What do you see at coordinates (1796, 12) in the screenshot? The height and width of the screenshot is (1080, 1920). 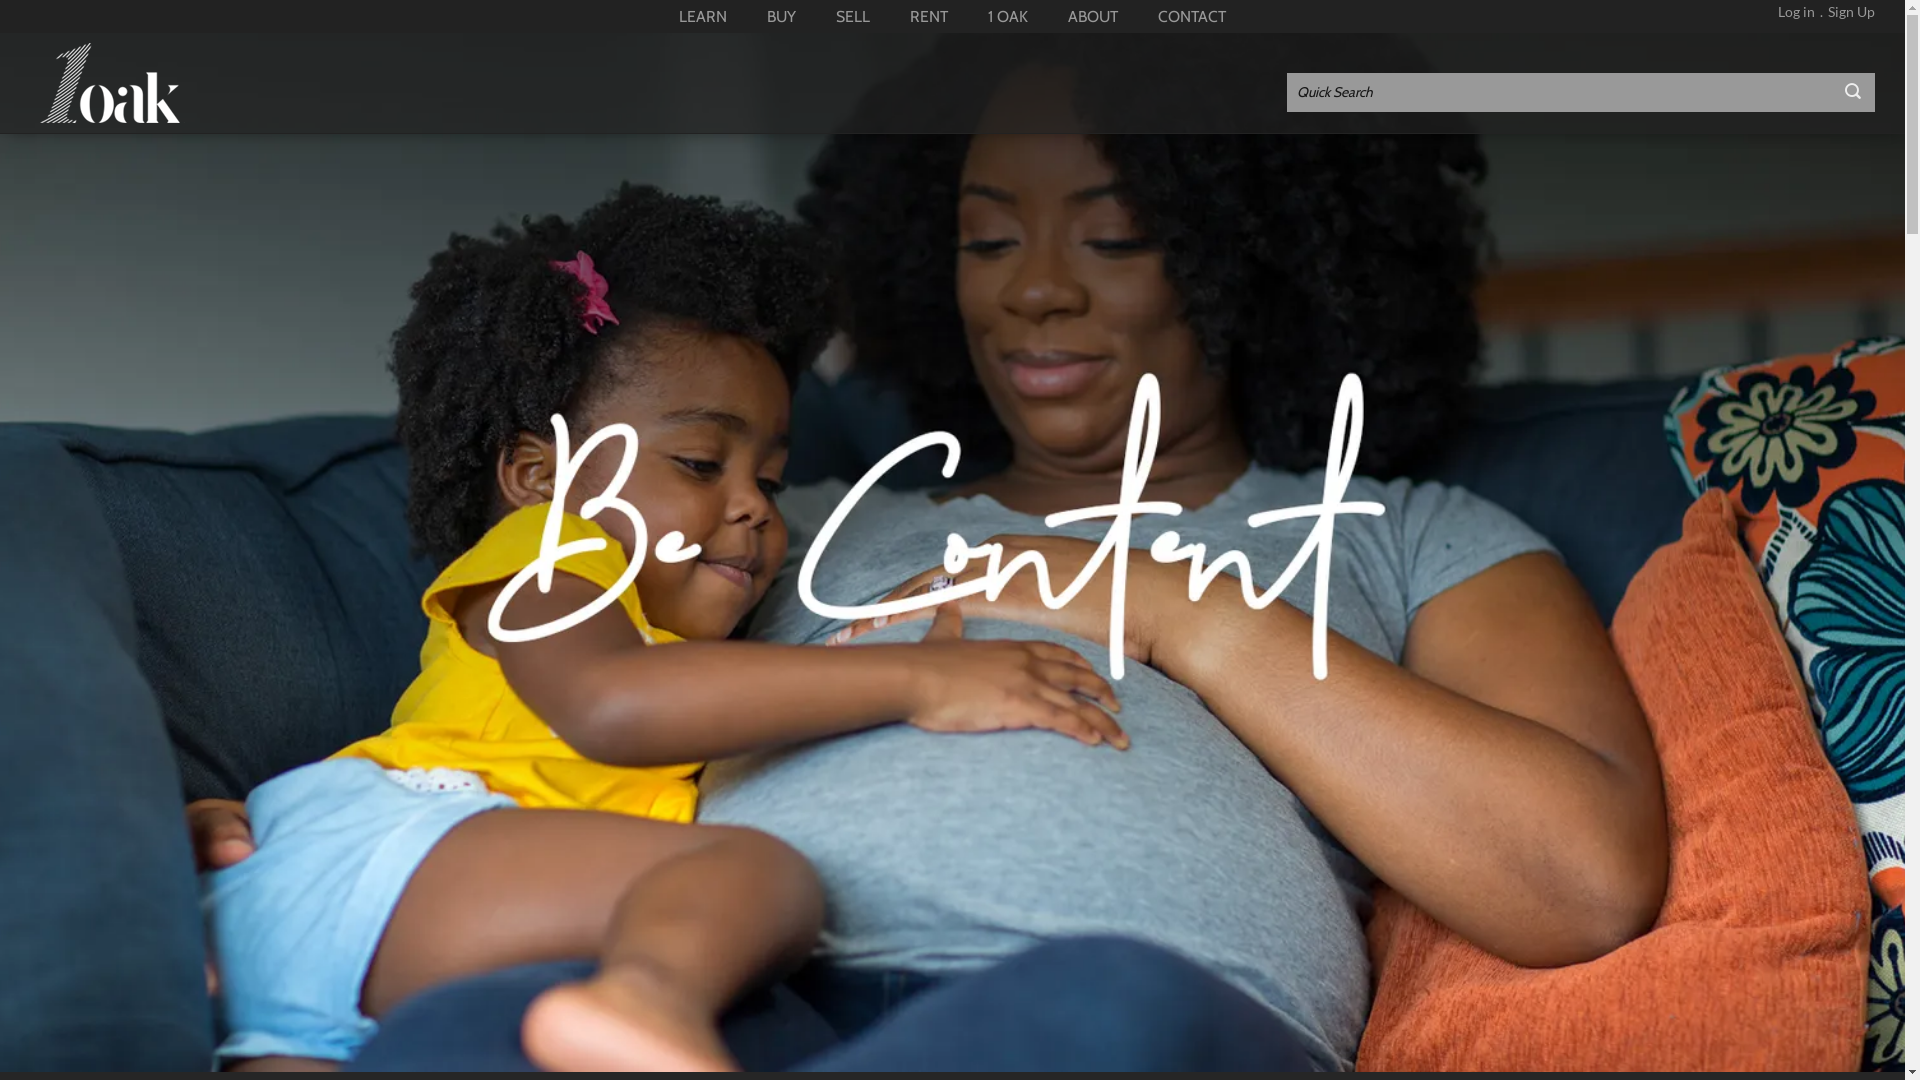 I see `Log in` at bounding box center [1796, 12].